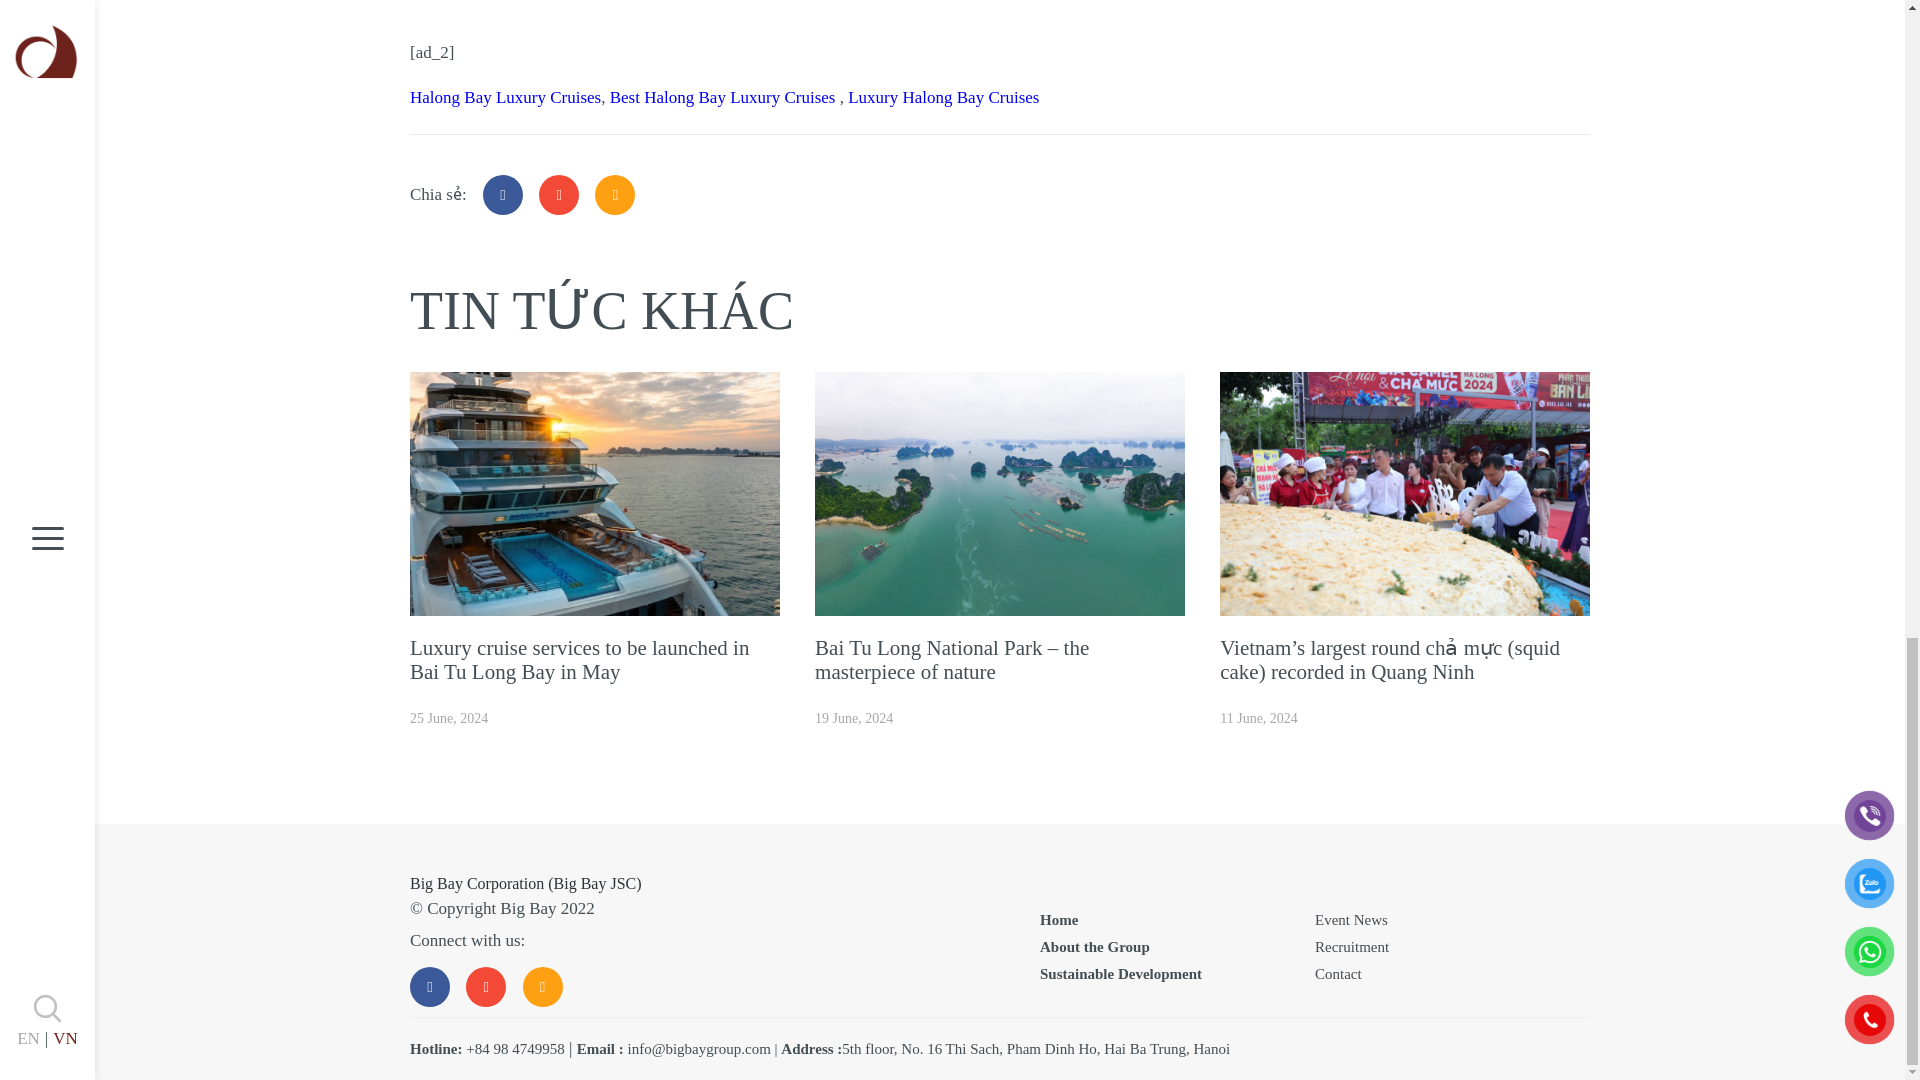 The image size is (1920, 1080). Describe the element at coordinates (1338, 973) in the screenshot. I see `Contact` at that location.